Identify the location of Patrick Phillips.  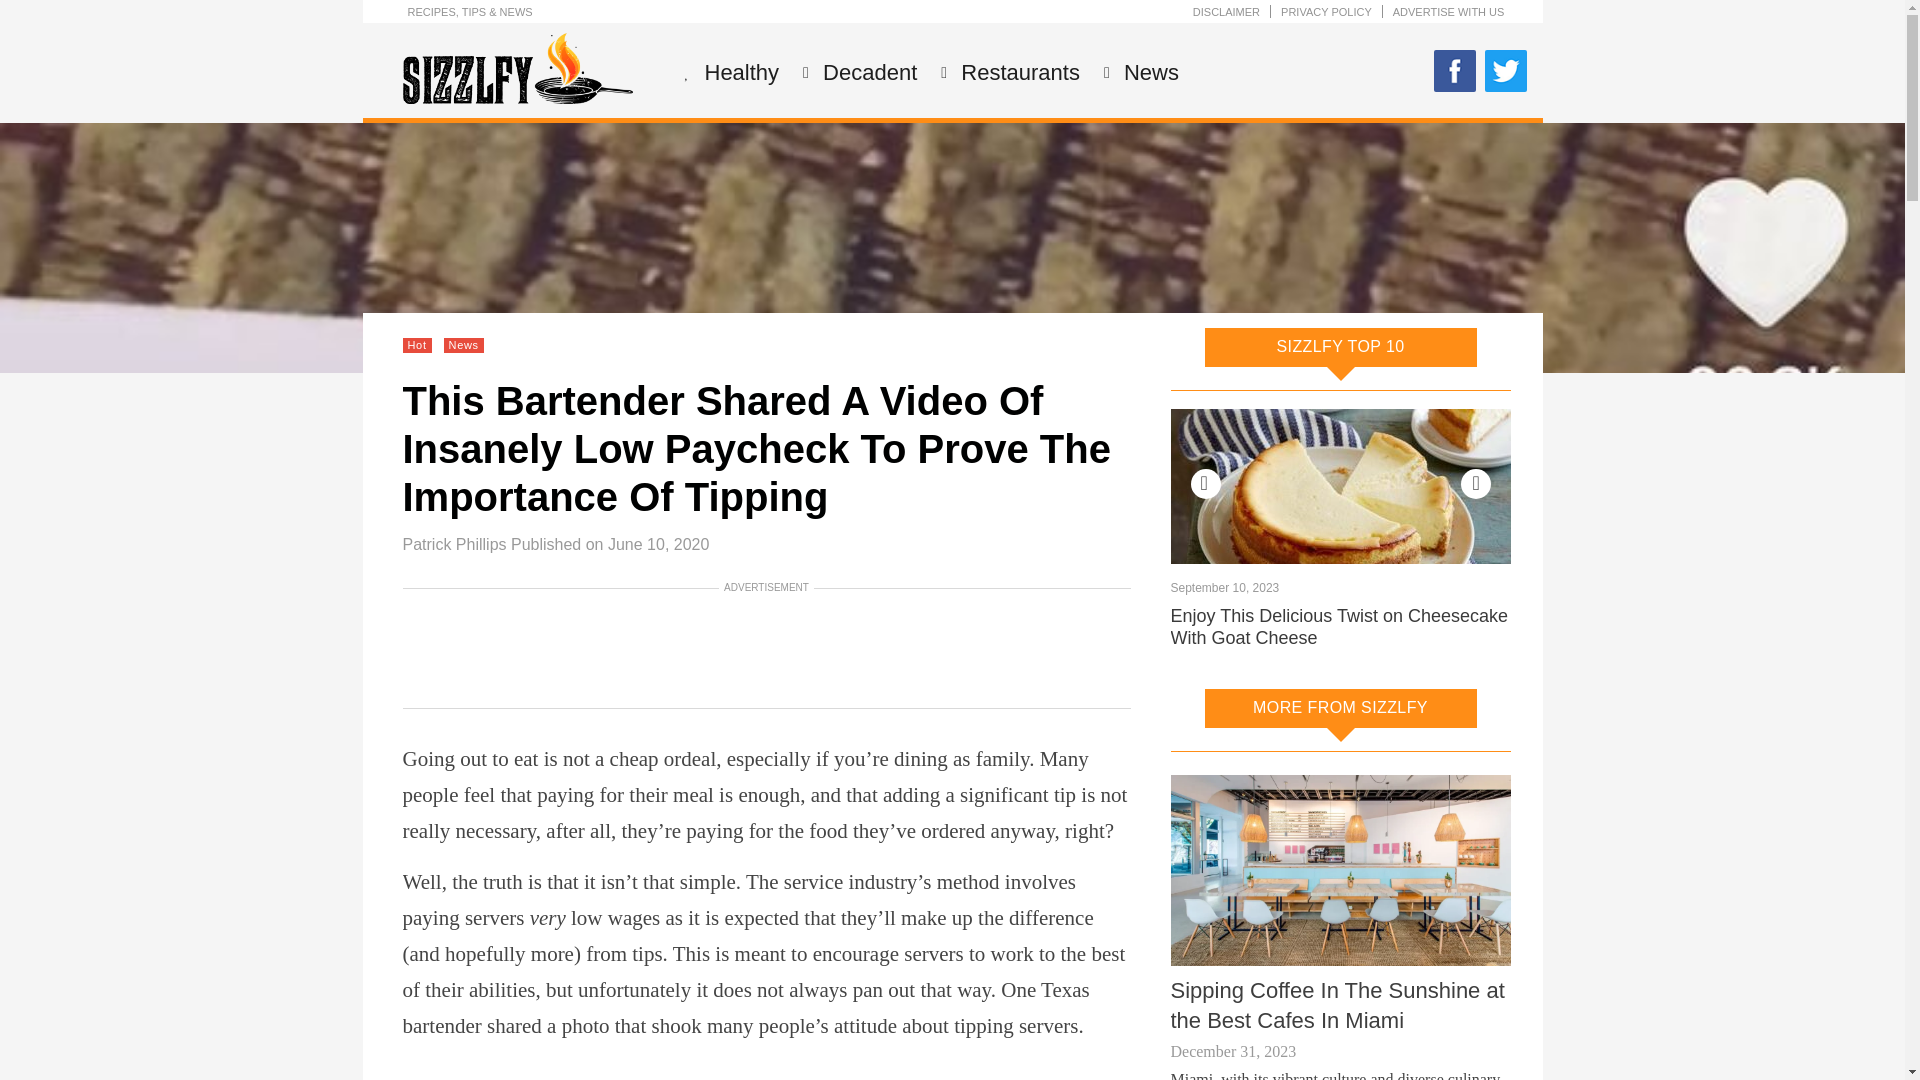
(454, 544).